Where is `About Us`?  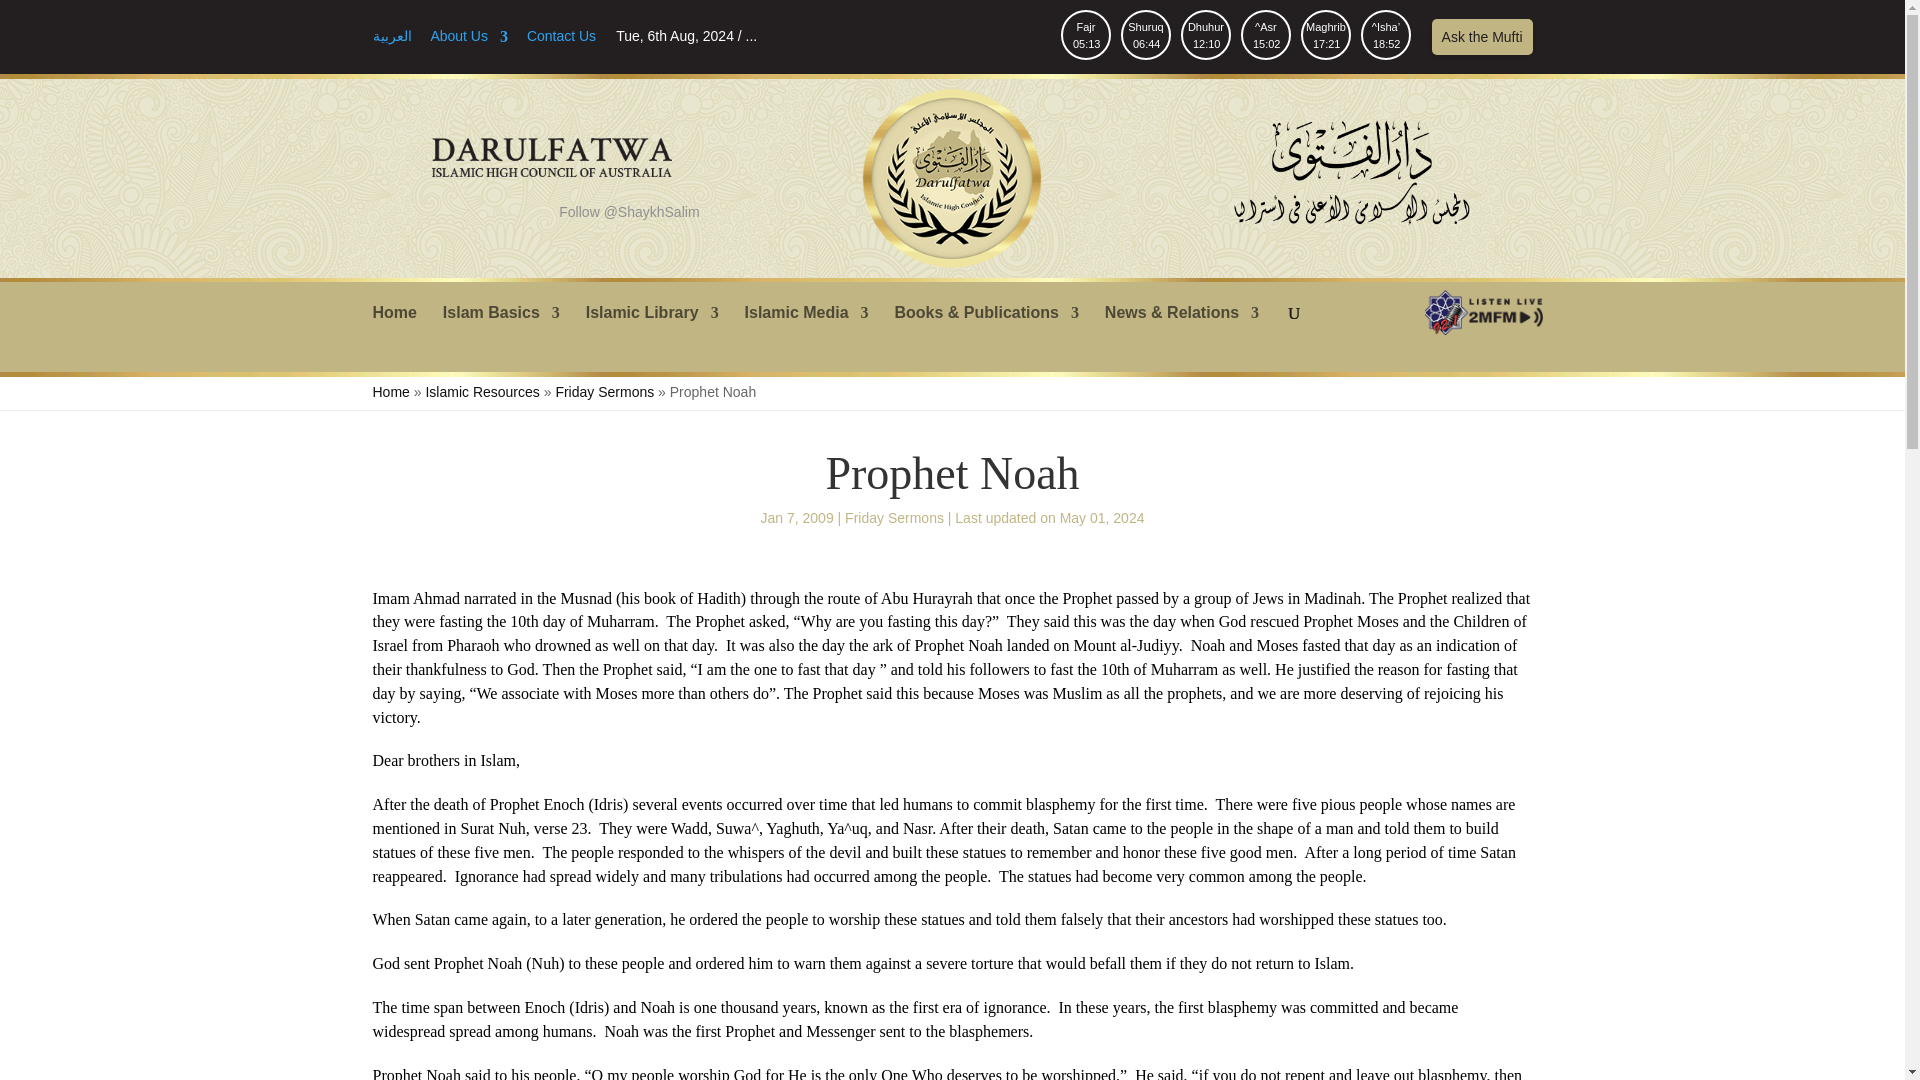 About Us is located at coordinates (1326, 34).